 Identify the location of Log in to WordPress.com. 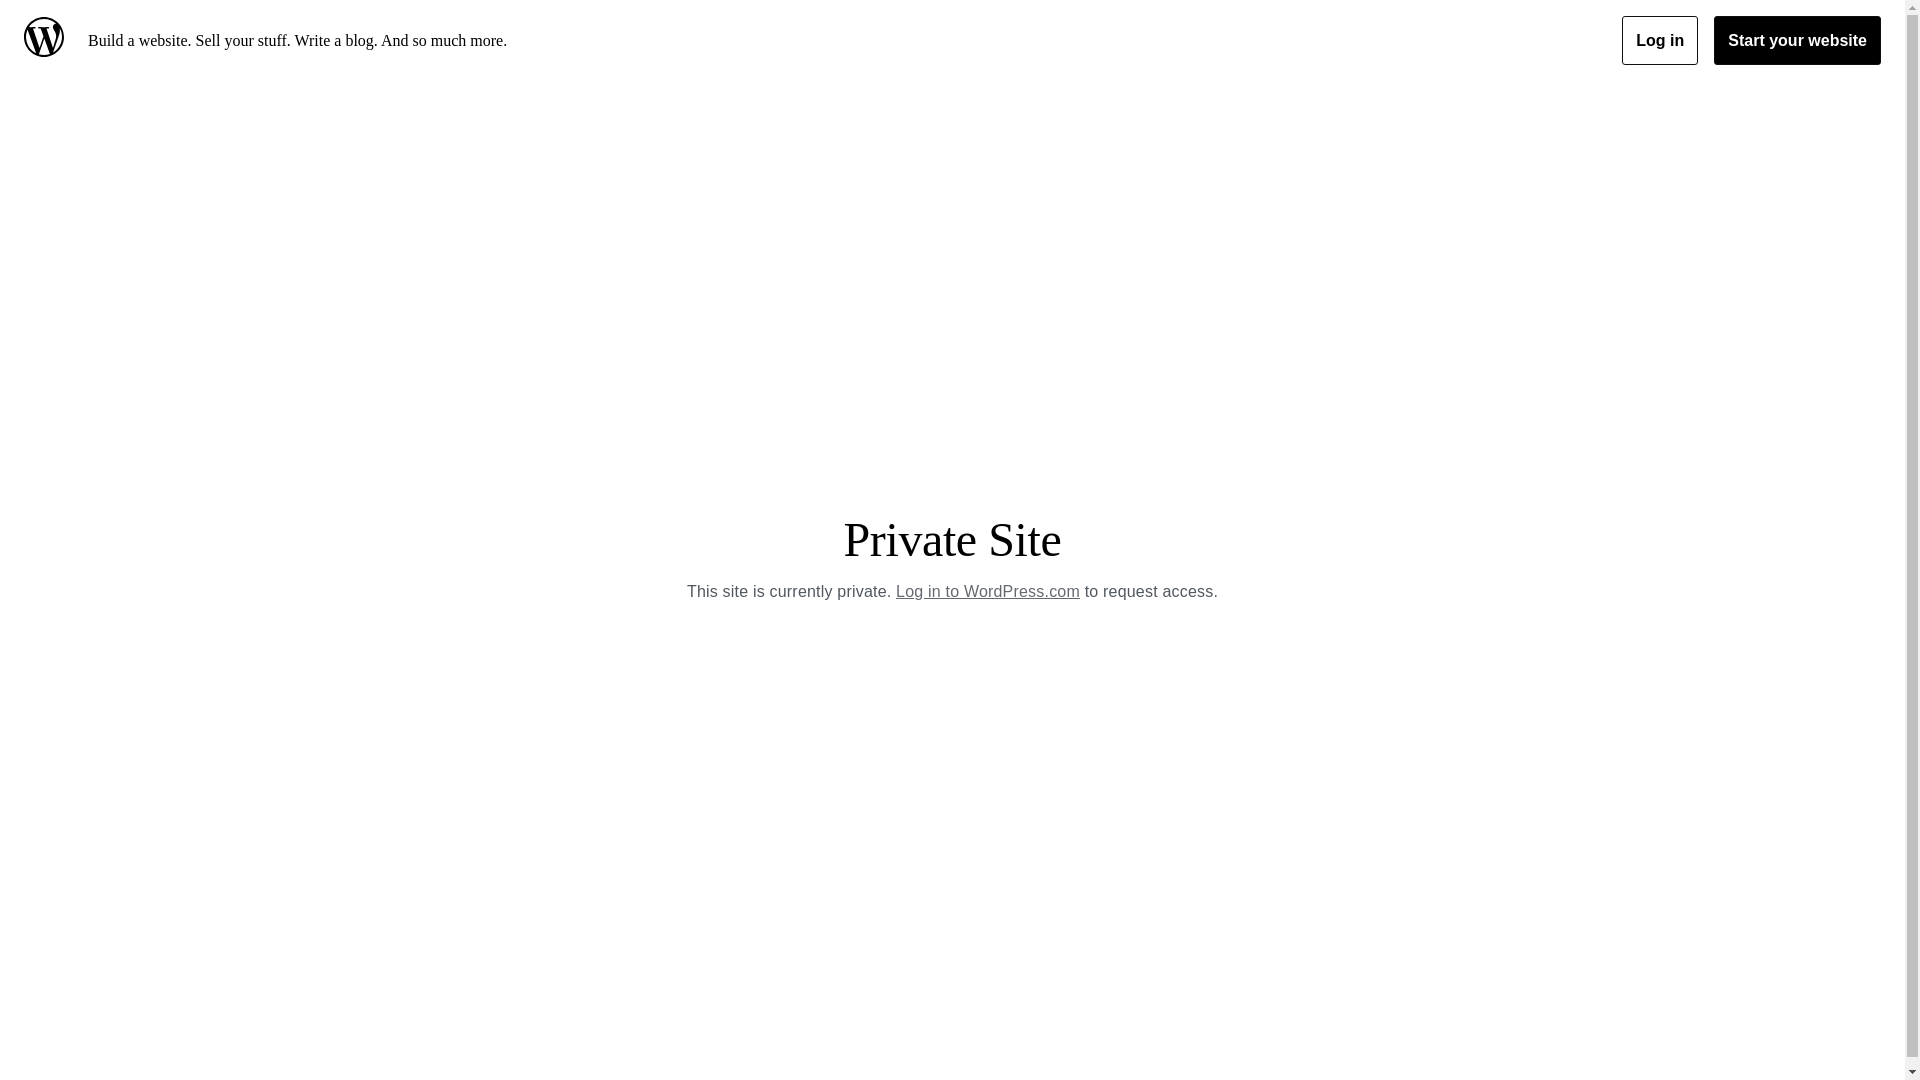
(988, 592).